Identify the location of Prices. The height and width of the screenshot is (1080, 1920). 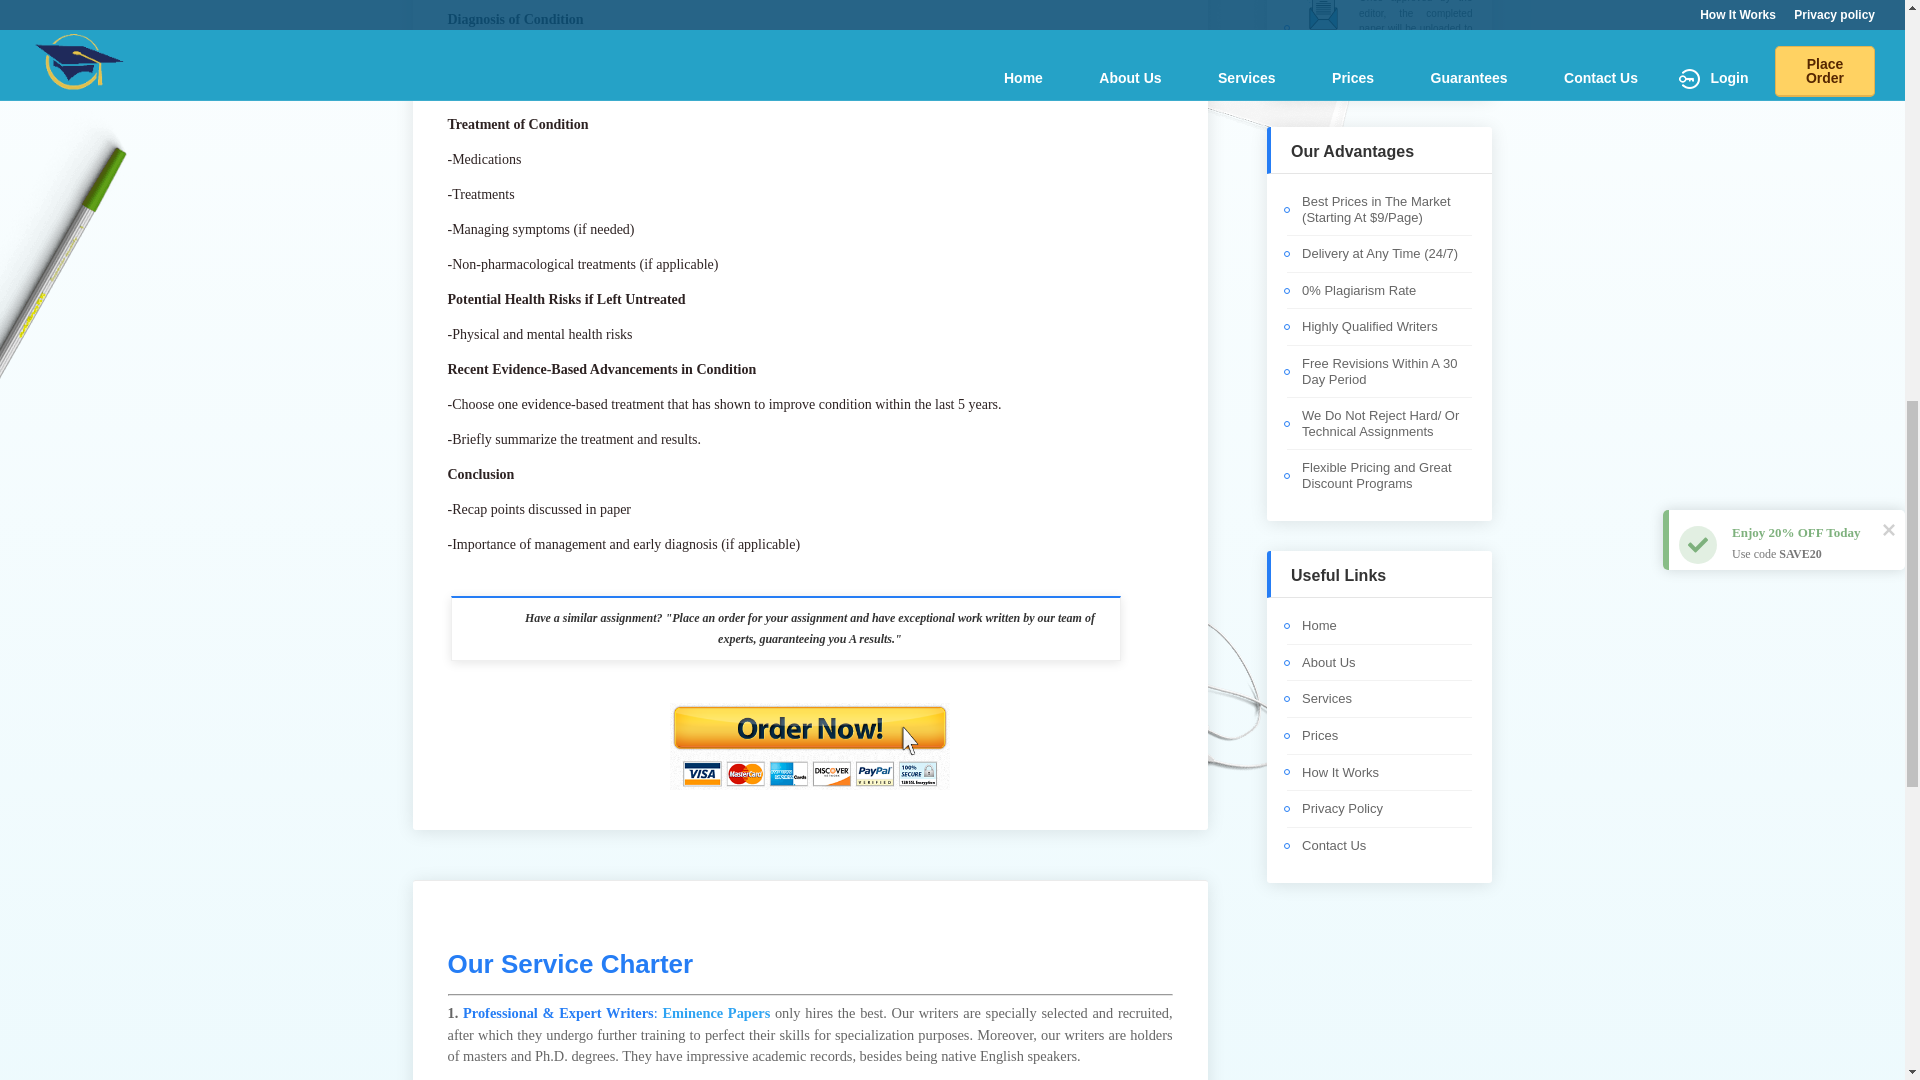
(1320, 735).